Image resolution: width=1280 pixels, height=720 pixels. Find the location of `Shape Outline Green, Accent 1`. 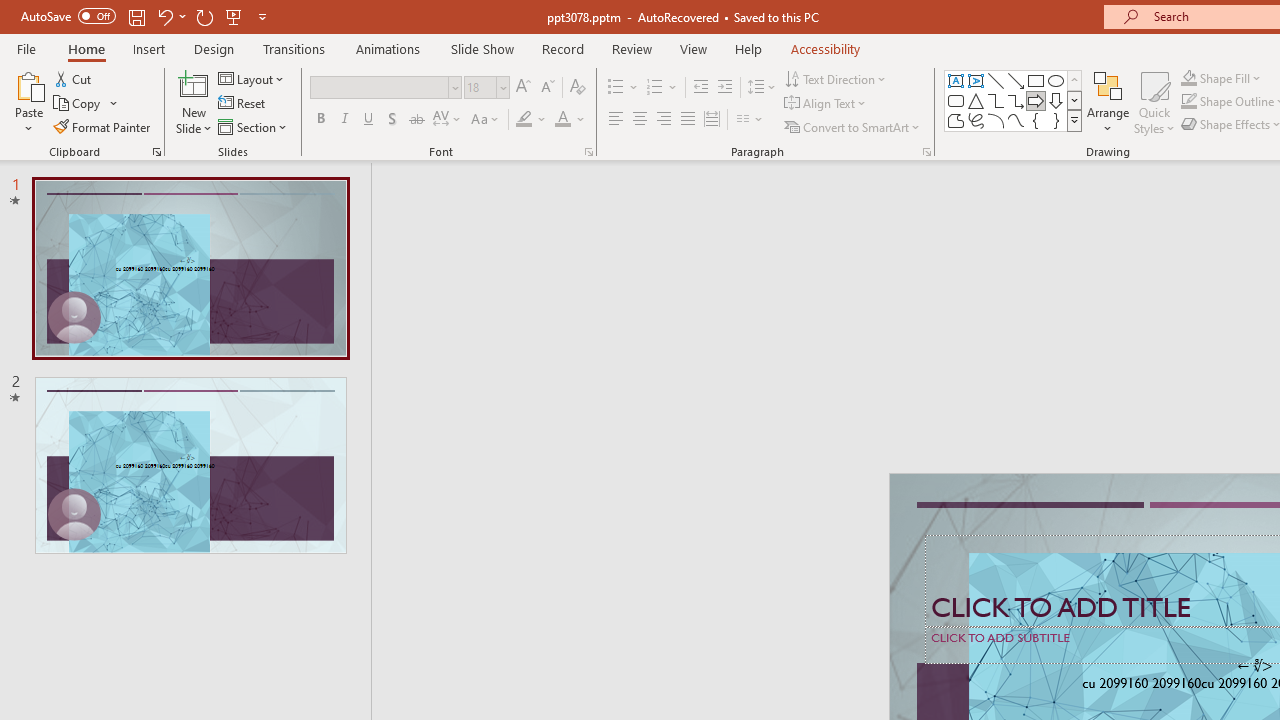

Shape Outline Green, Accent 1 is located at coordinates (1188, 102).